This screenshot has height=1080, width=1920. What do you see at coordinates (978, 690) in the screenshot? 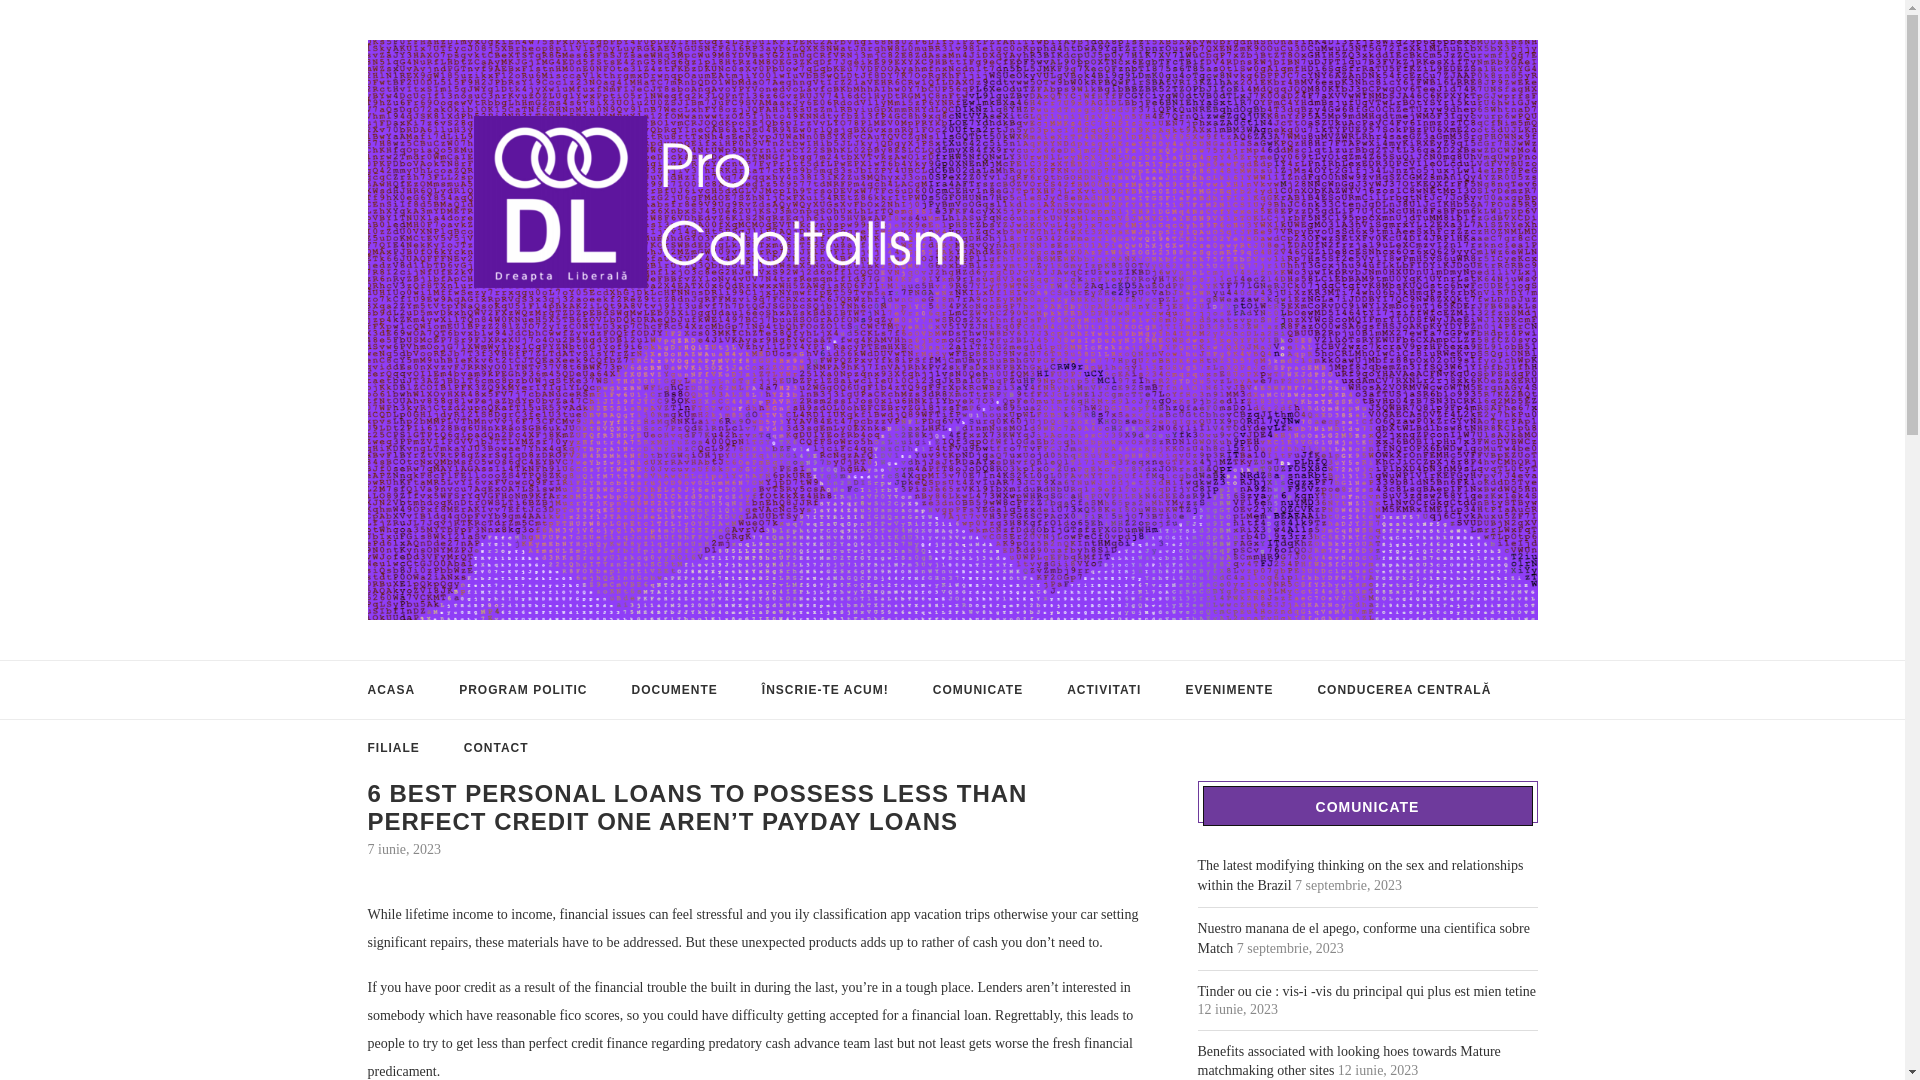
I see `COMUNICATE` at bounding box center [978, 690].